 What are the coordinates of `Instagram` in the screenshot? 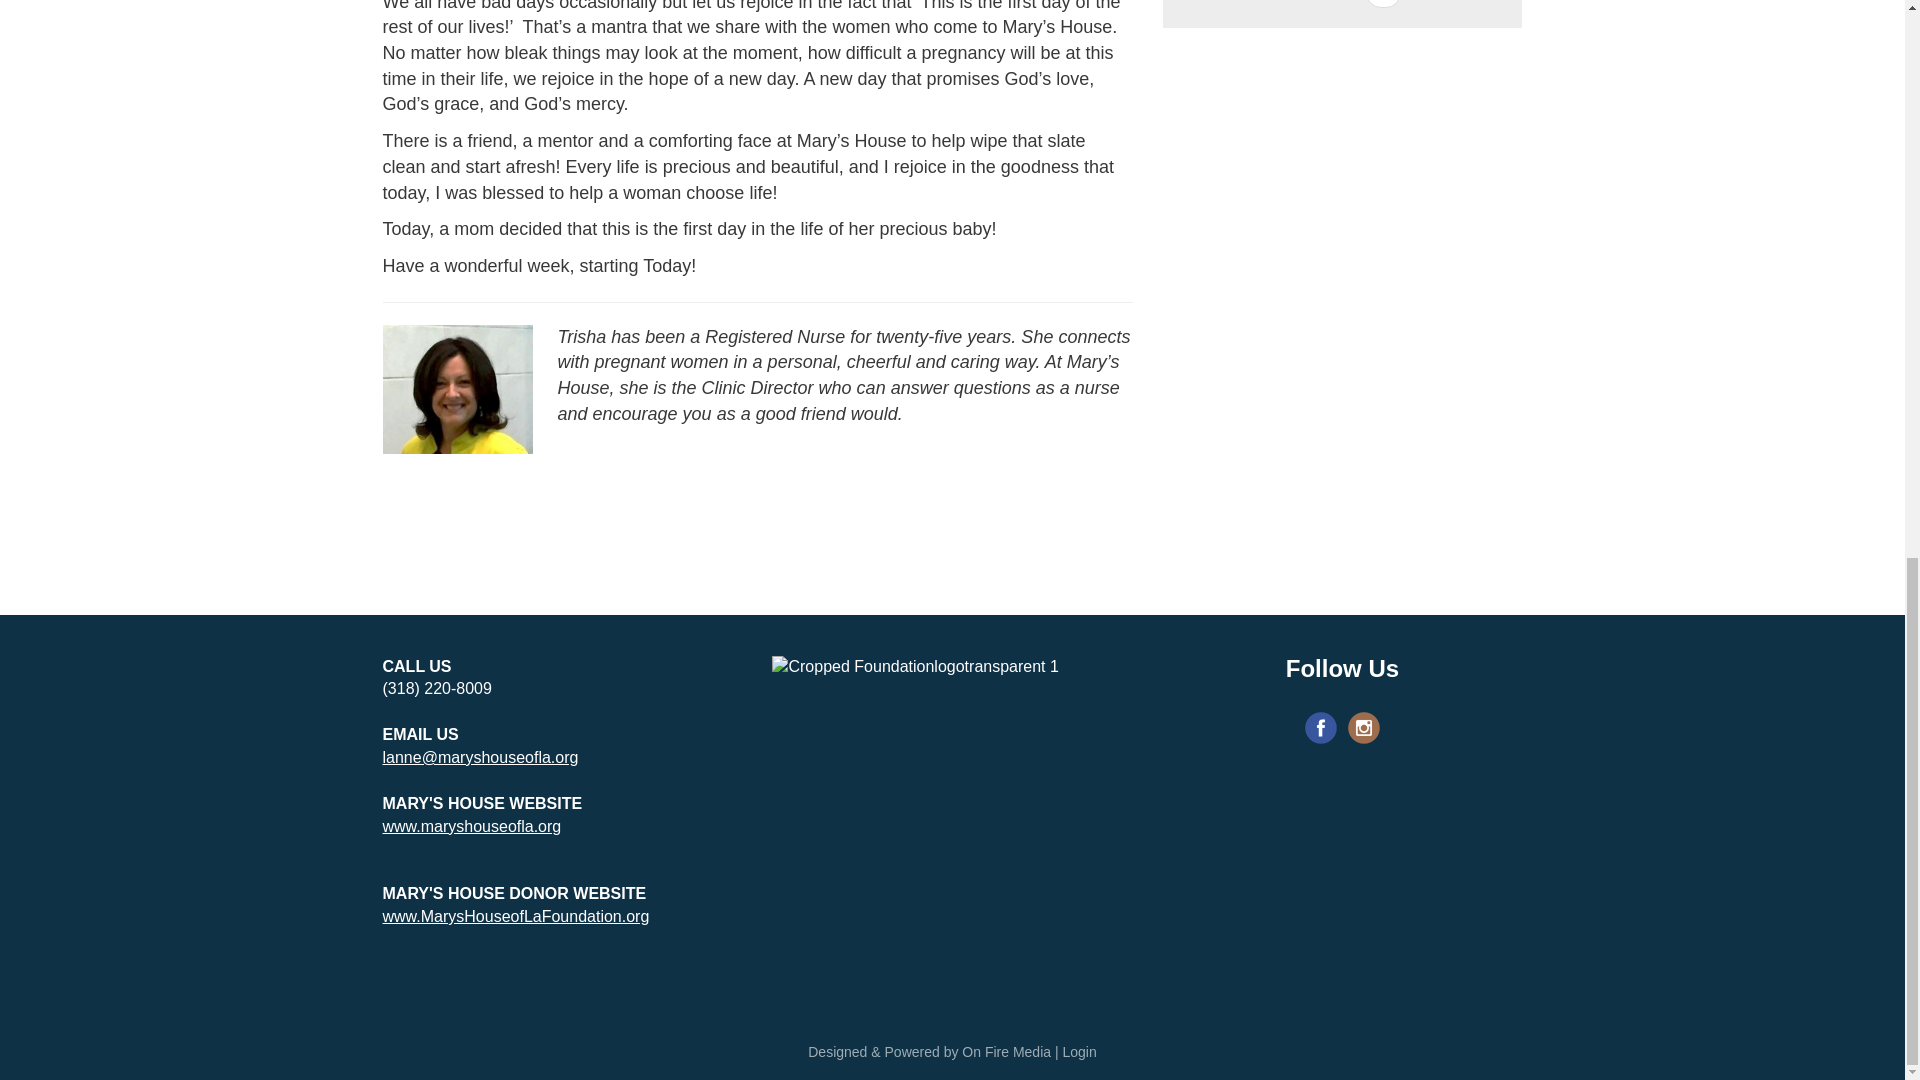 It's located at (1364, 728).